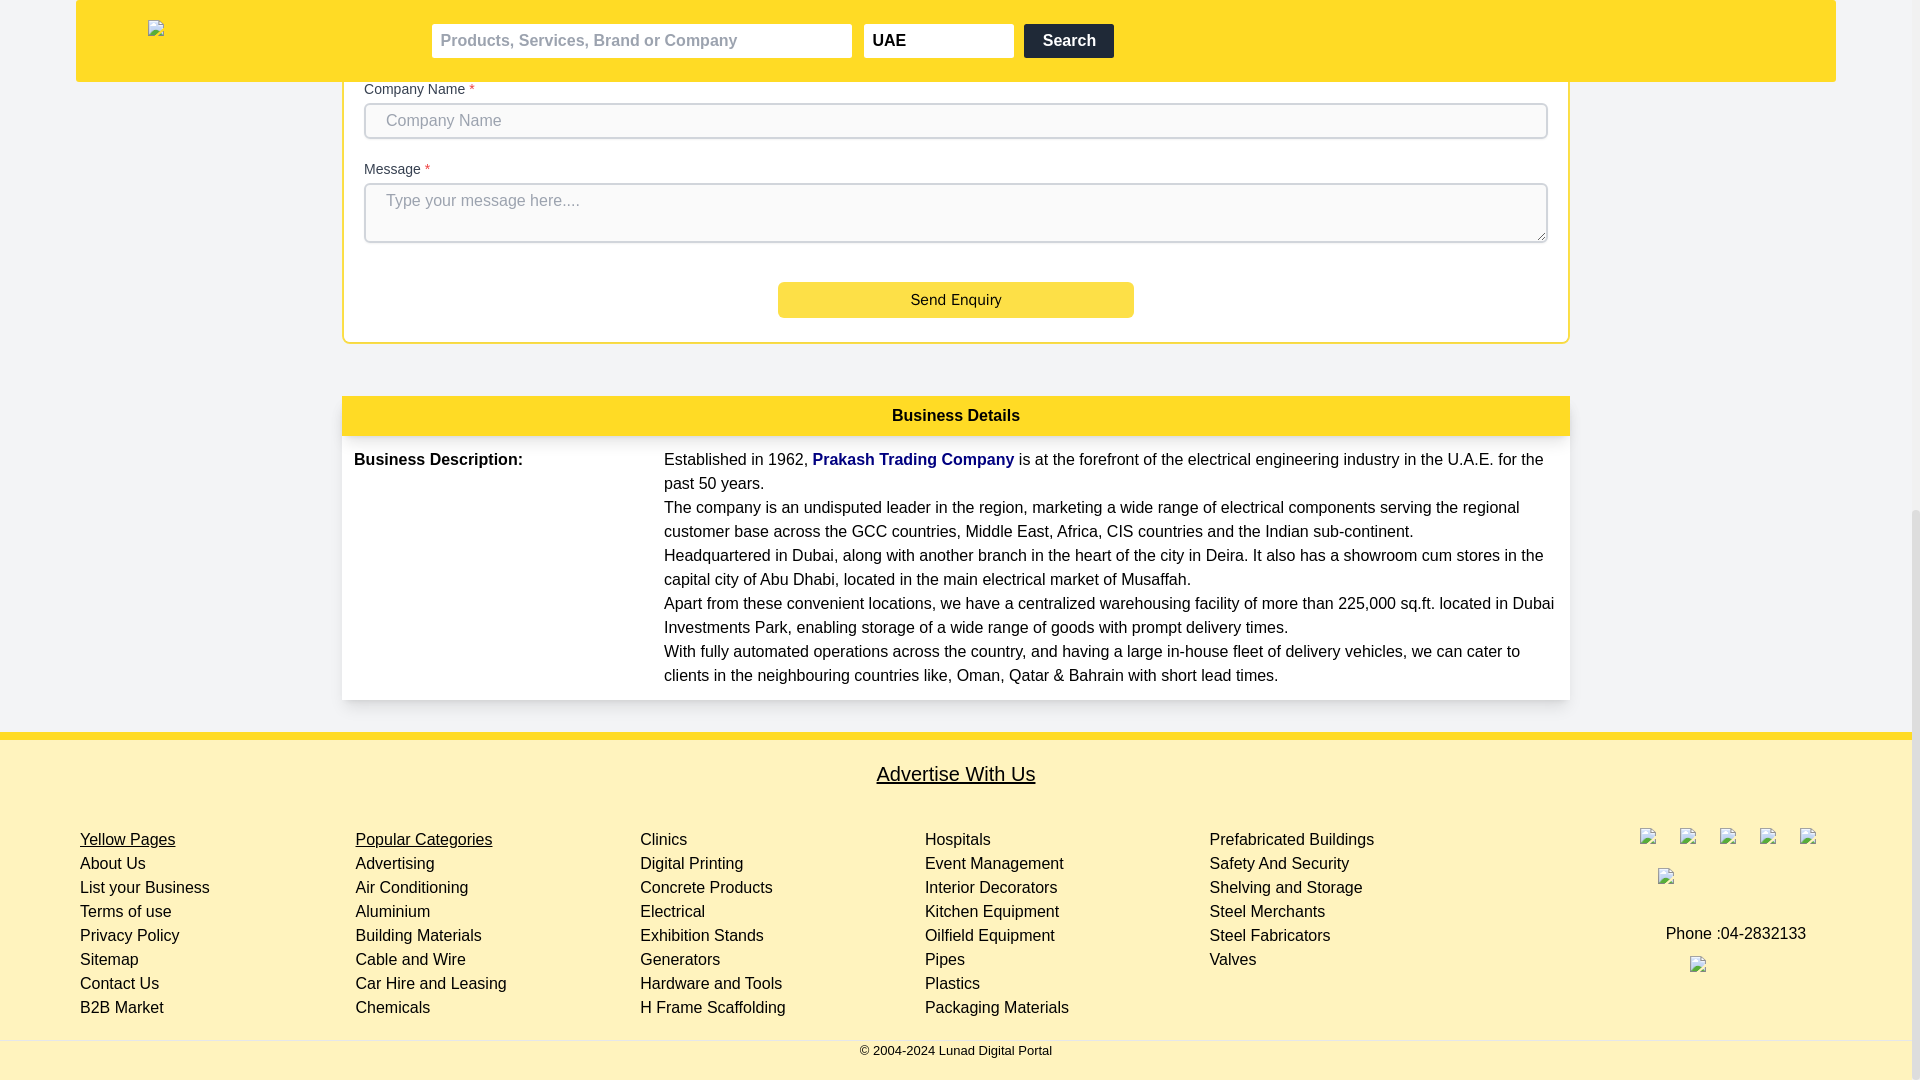 The image size is (1920, 1080). I want to click on Privacy Policy, so click(130, 934).